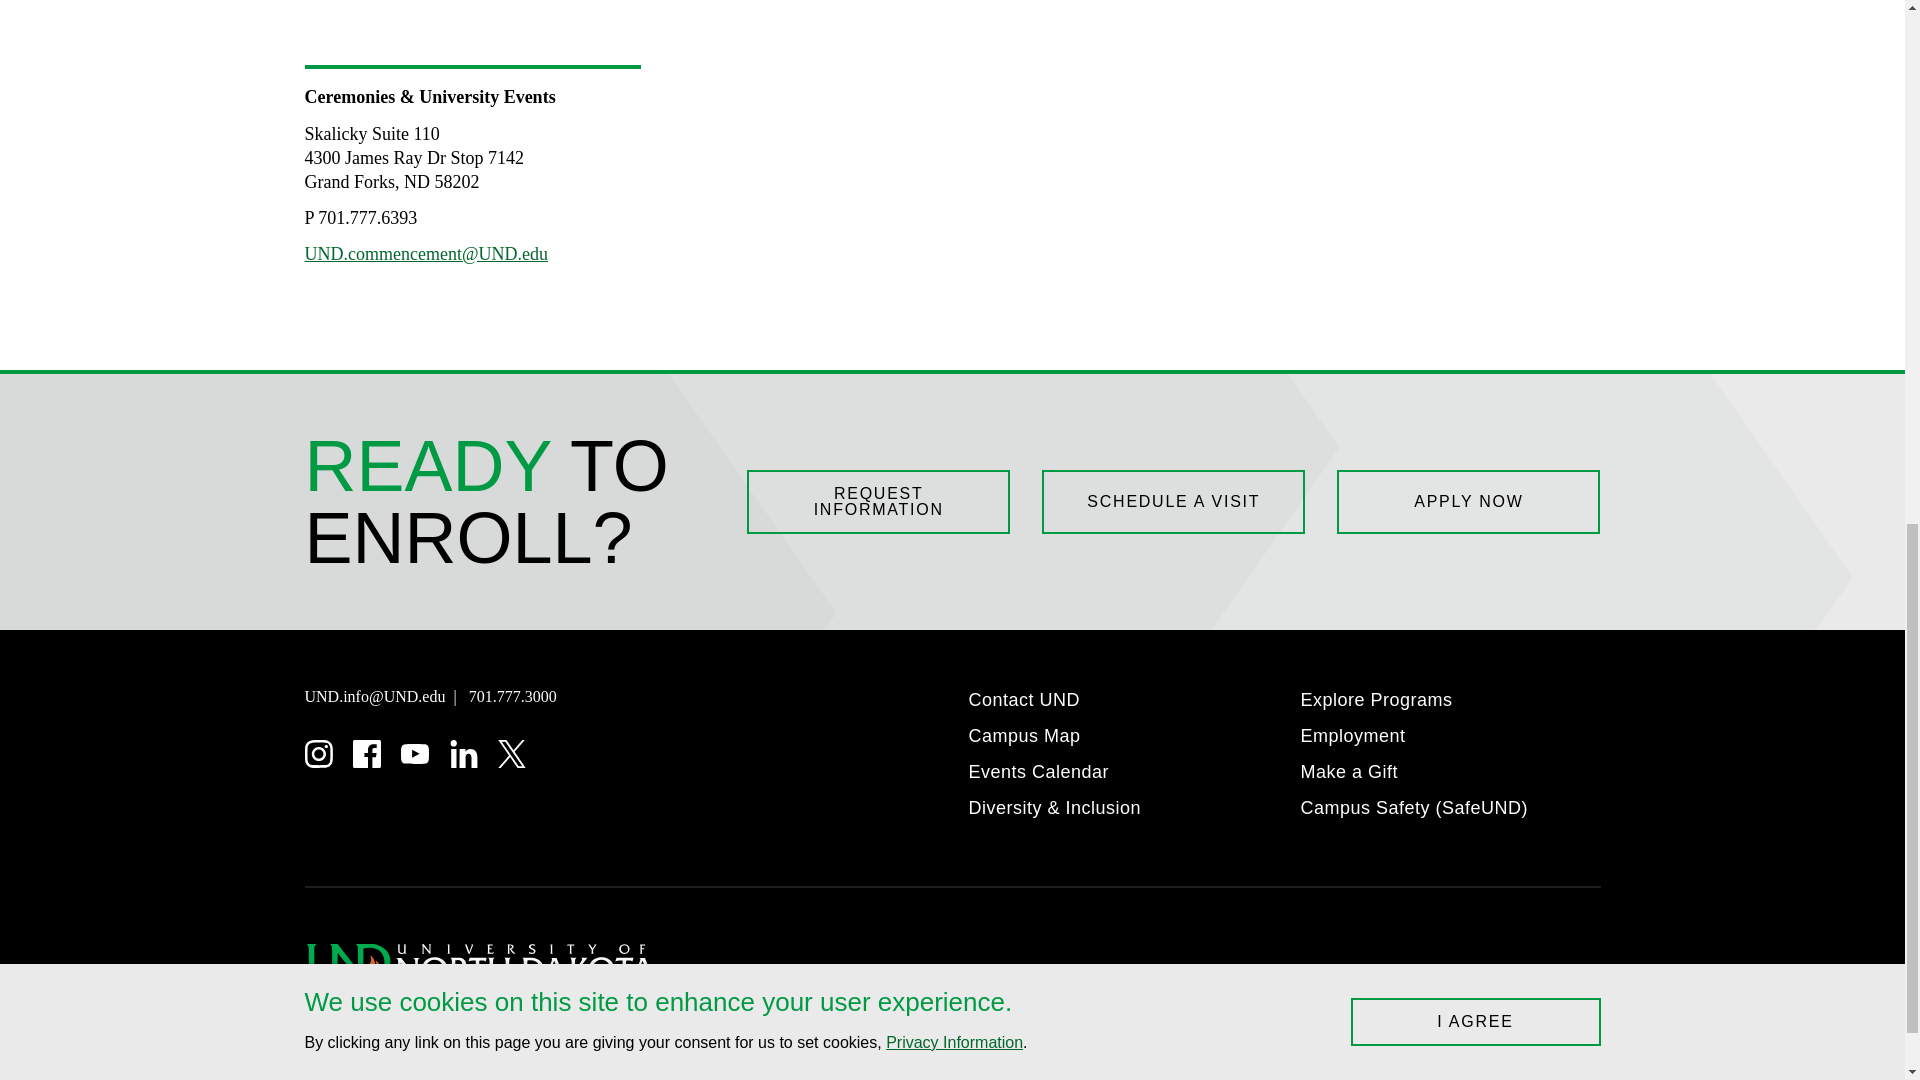 The height and width of the screenshot is (1080, 1920). What do you see at coordinates (318, 753) in the screenshot?
I see `Instagram` at bounding box center [318, 753].